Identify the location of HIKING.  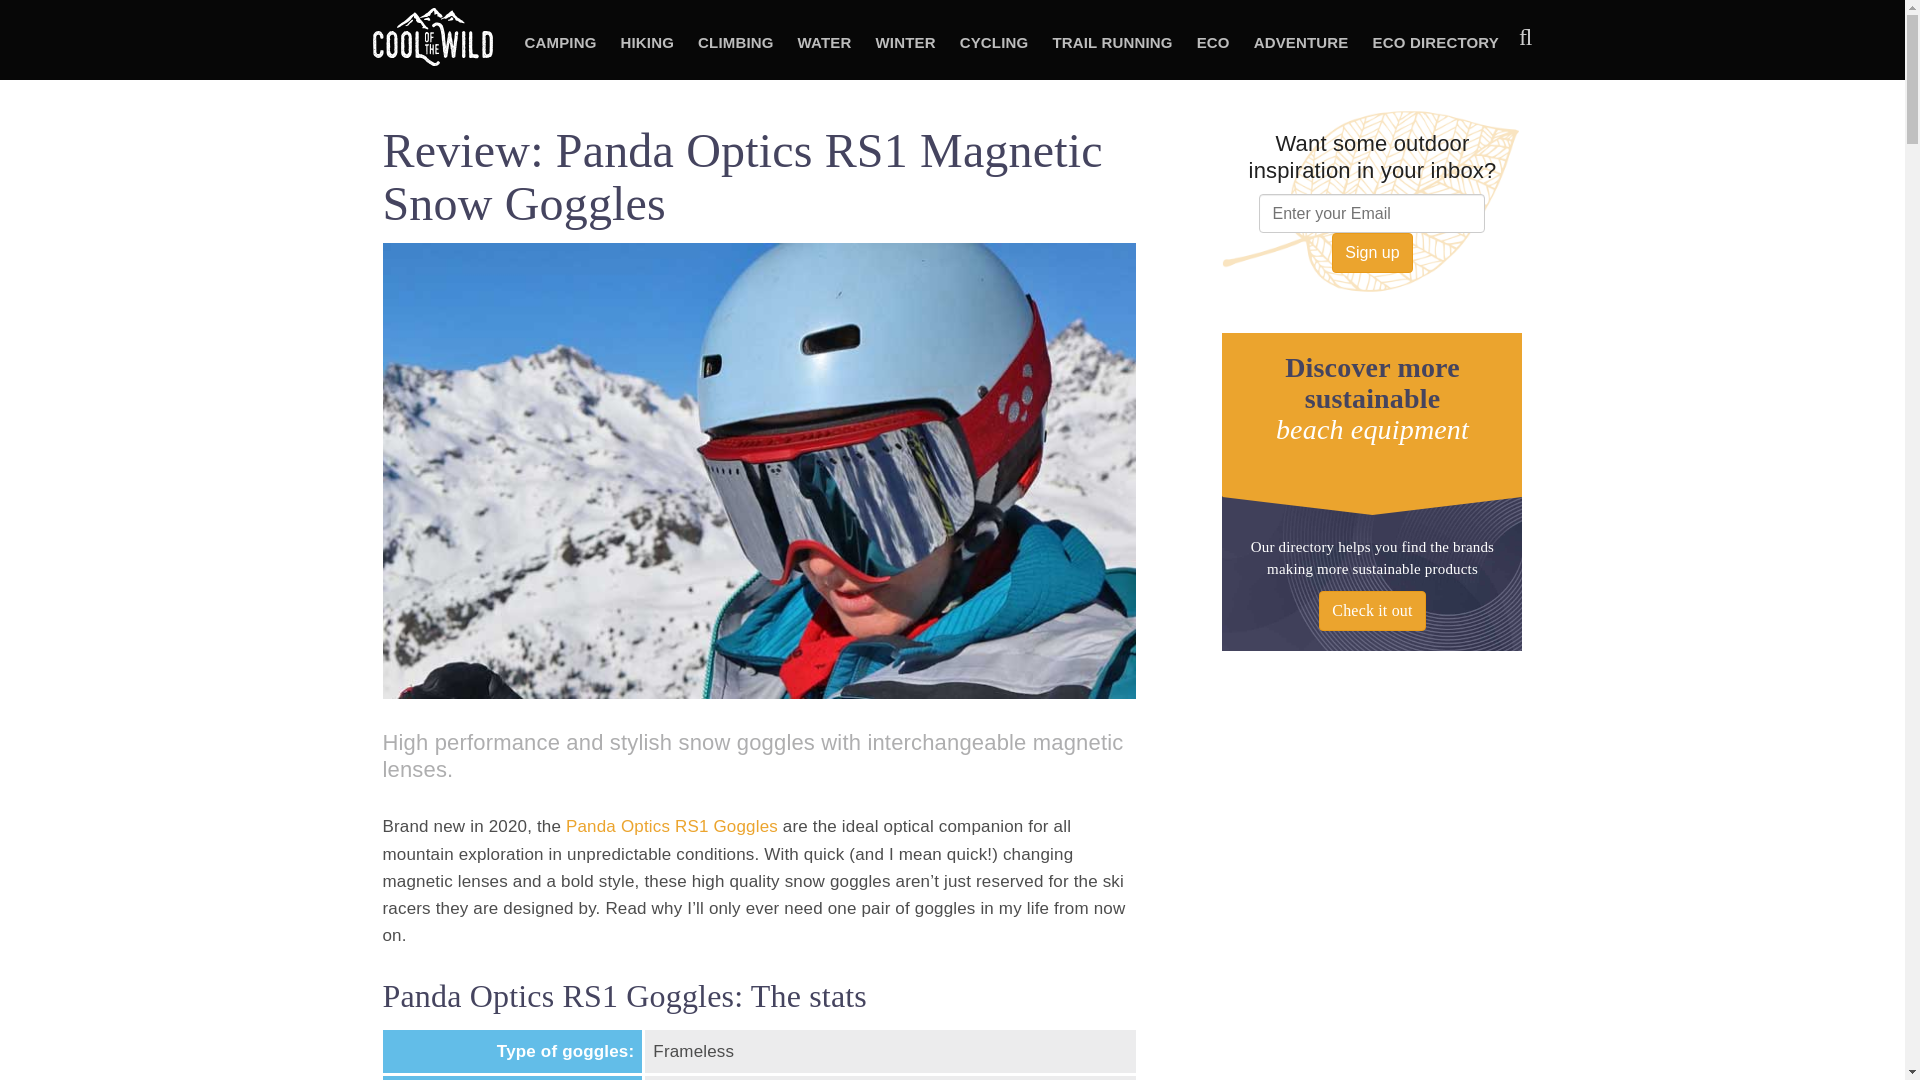
(648, 43).